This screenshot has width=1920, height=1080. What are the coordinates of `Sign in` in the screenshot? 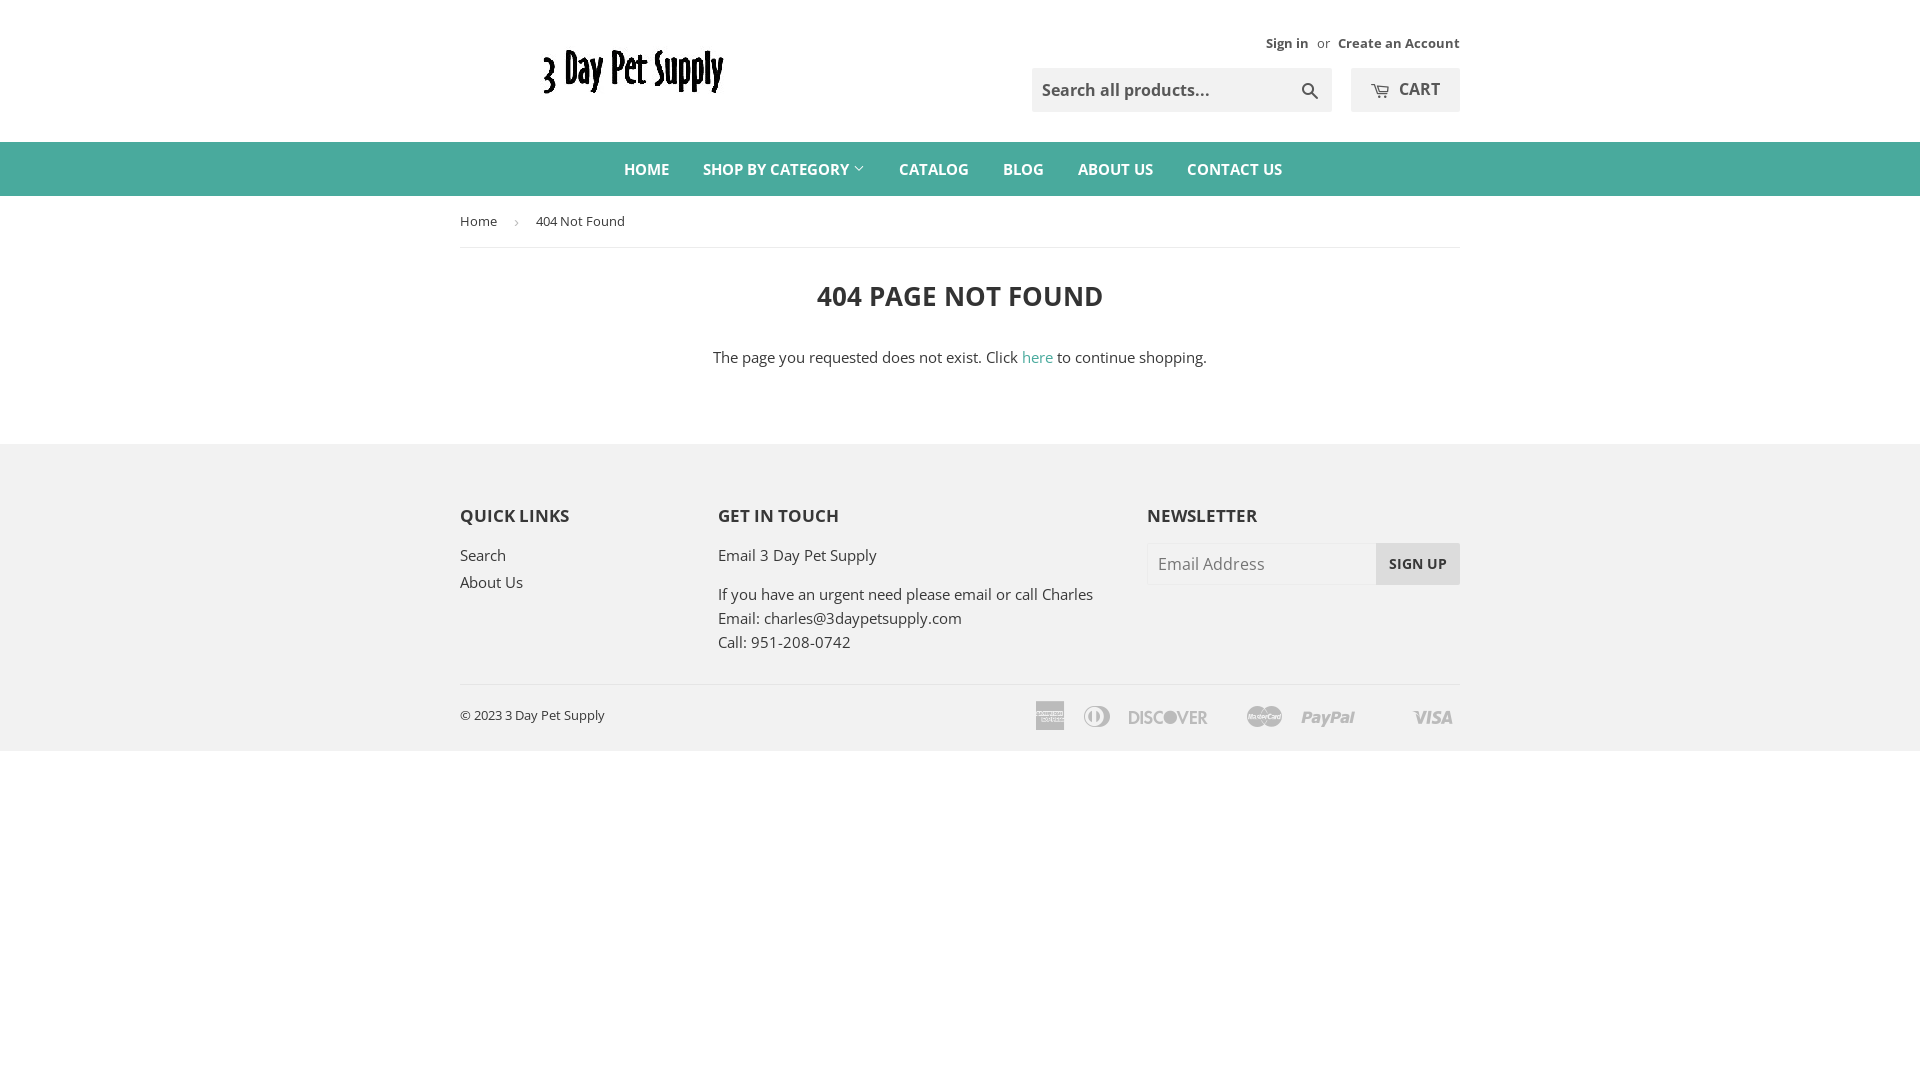 It's located at (1288, 43).